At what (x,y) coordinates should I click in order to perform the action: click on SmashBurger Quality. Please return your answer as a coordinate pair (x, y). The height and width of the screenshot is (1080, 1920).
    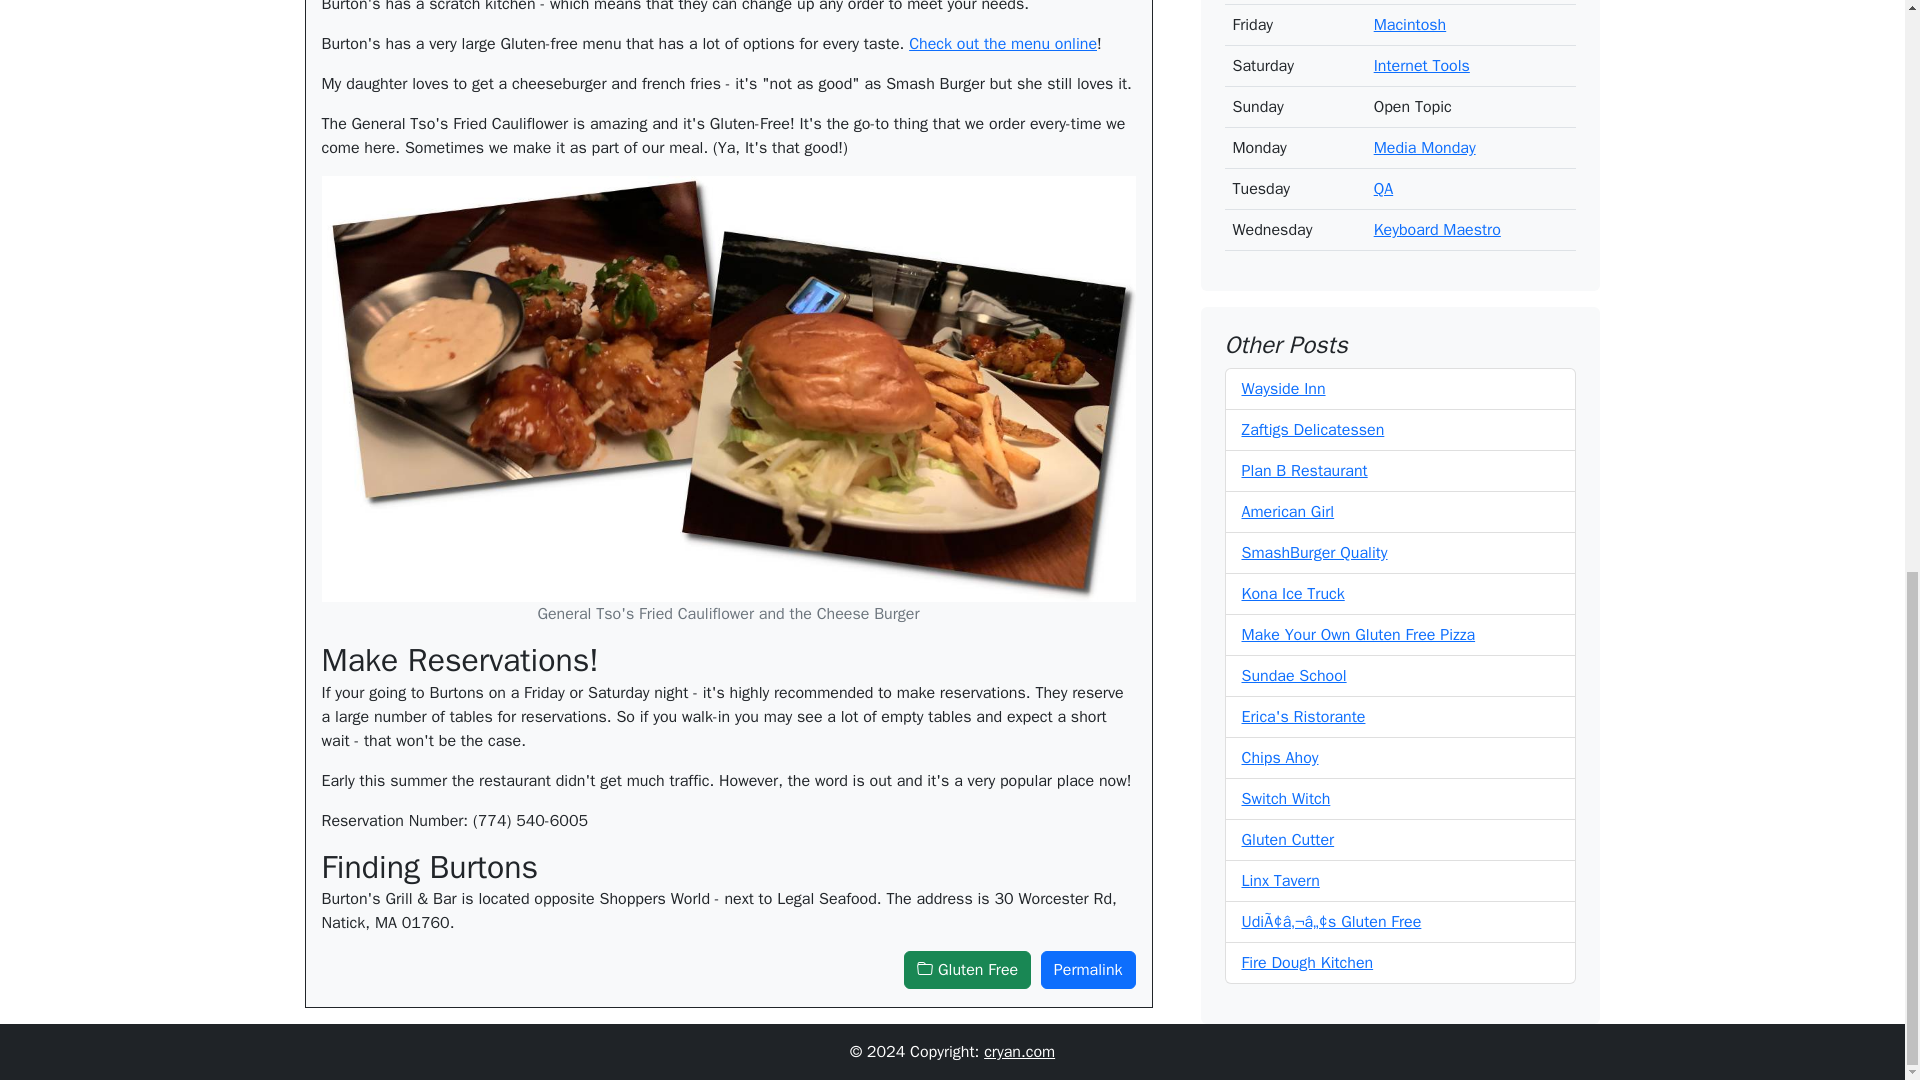
    Looking at the image, I should click on (1315, 154).